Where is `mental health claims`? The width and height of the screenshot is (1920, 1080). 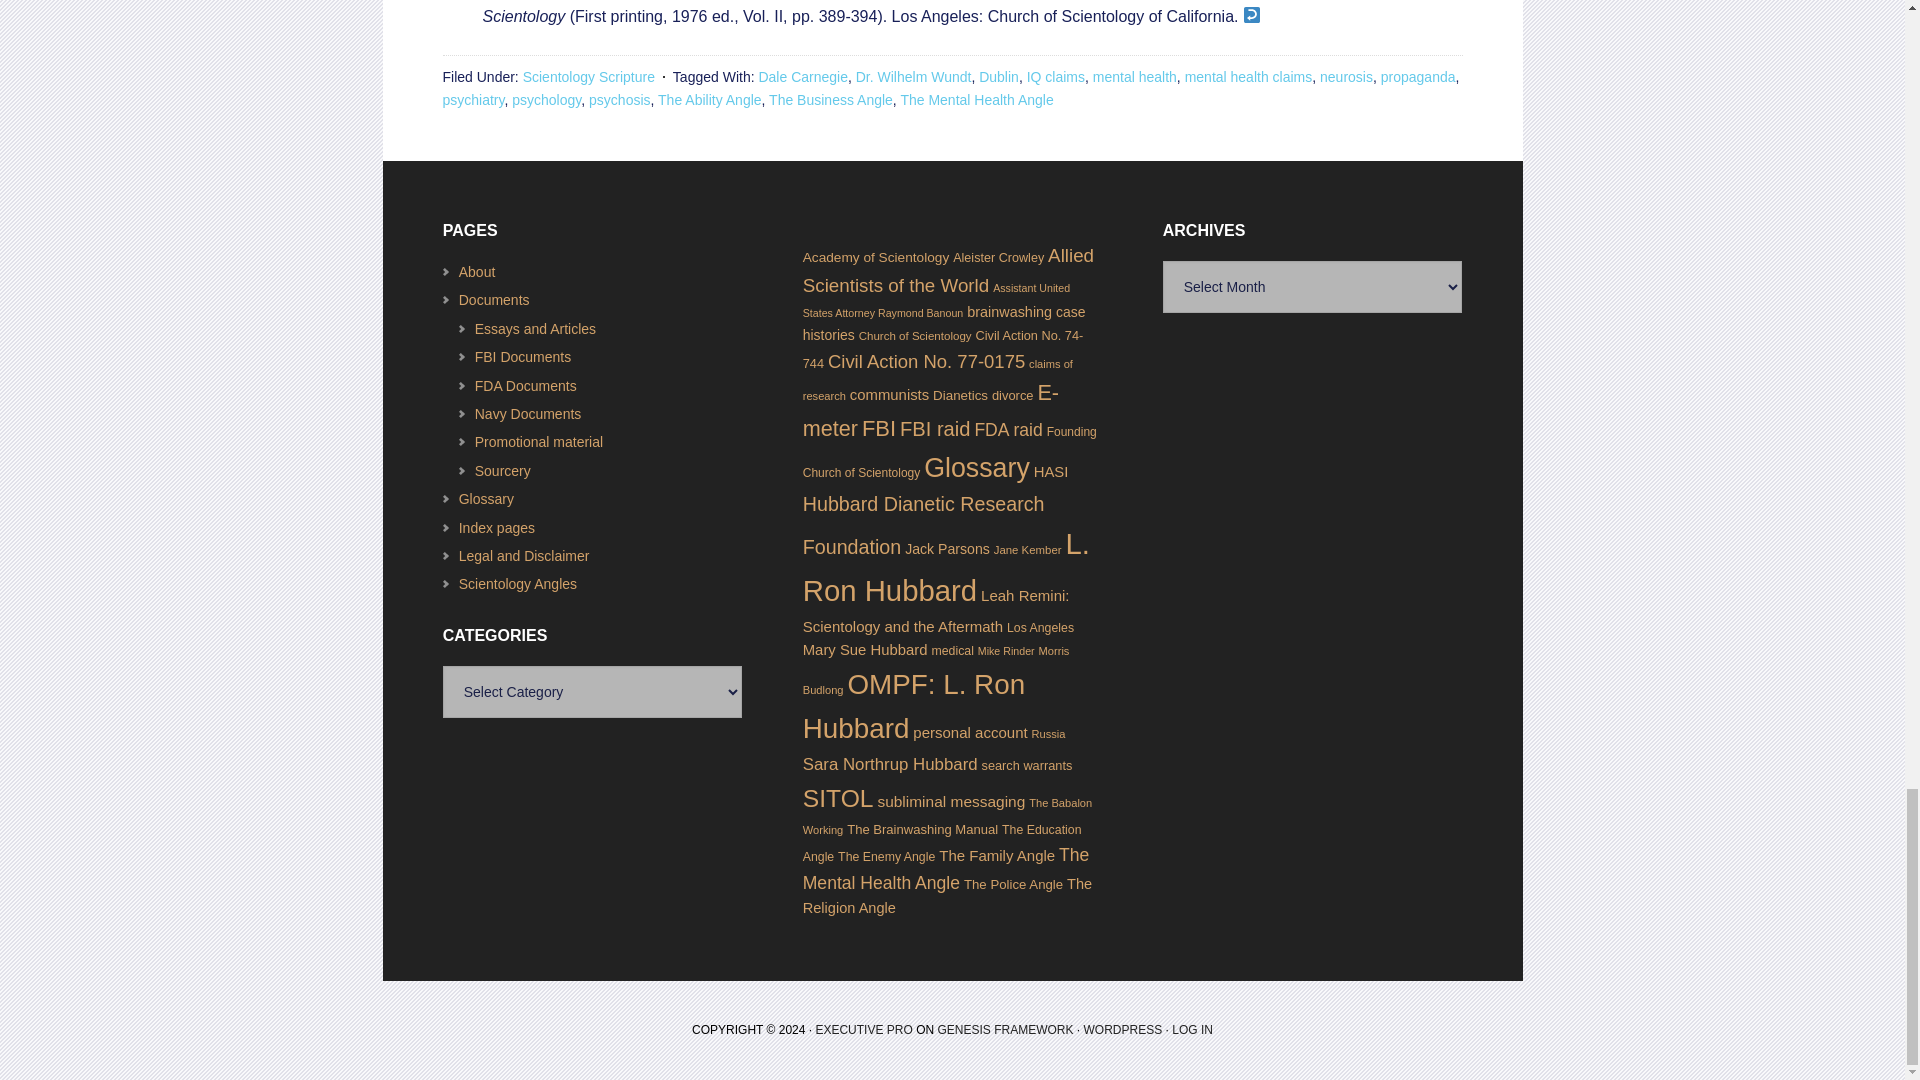
mental health claims is located at coordinates (1248, 77).